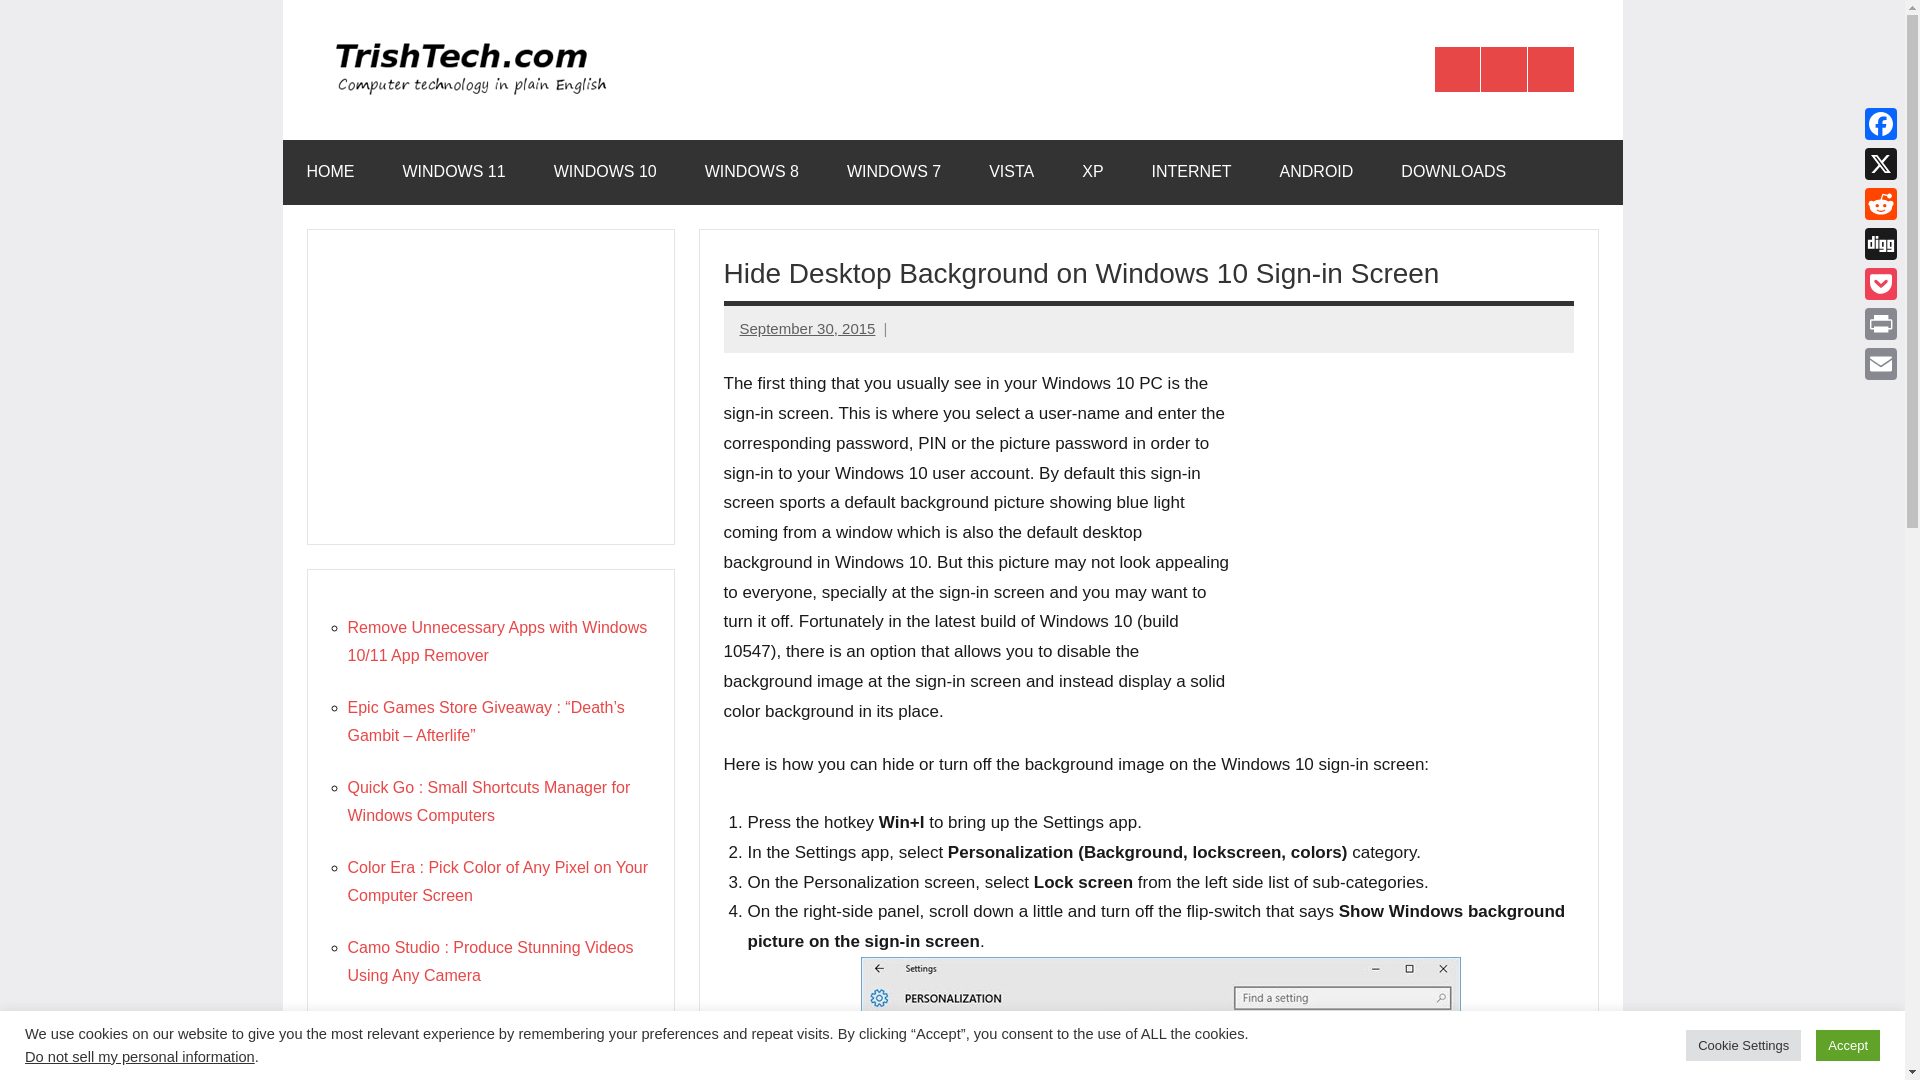  Describe the element at coordinates (1192, 172) in the screenshot. I see `INTERNET` at that location.